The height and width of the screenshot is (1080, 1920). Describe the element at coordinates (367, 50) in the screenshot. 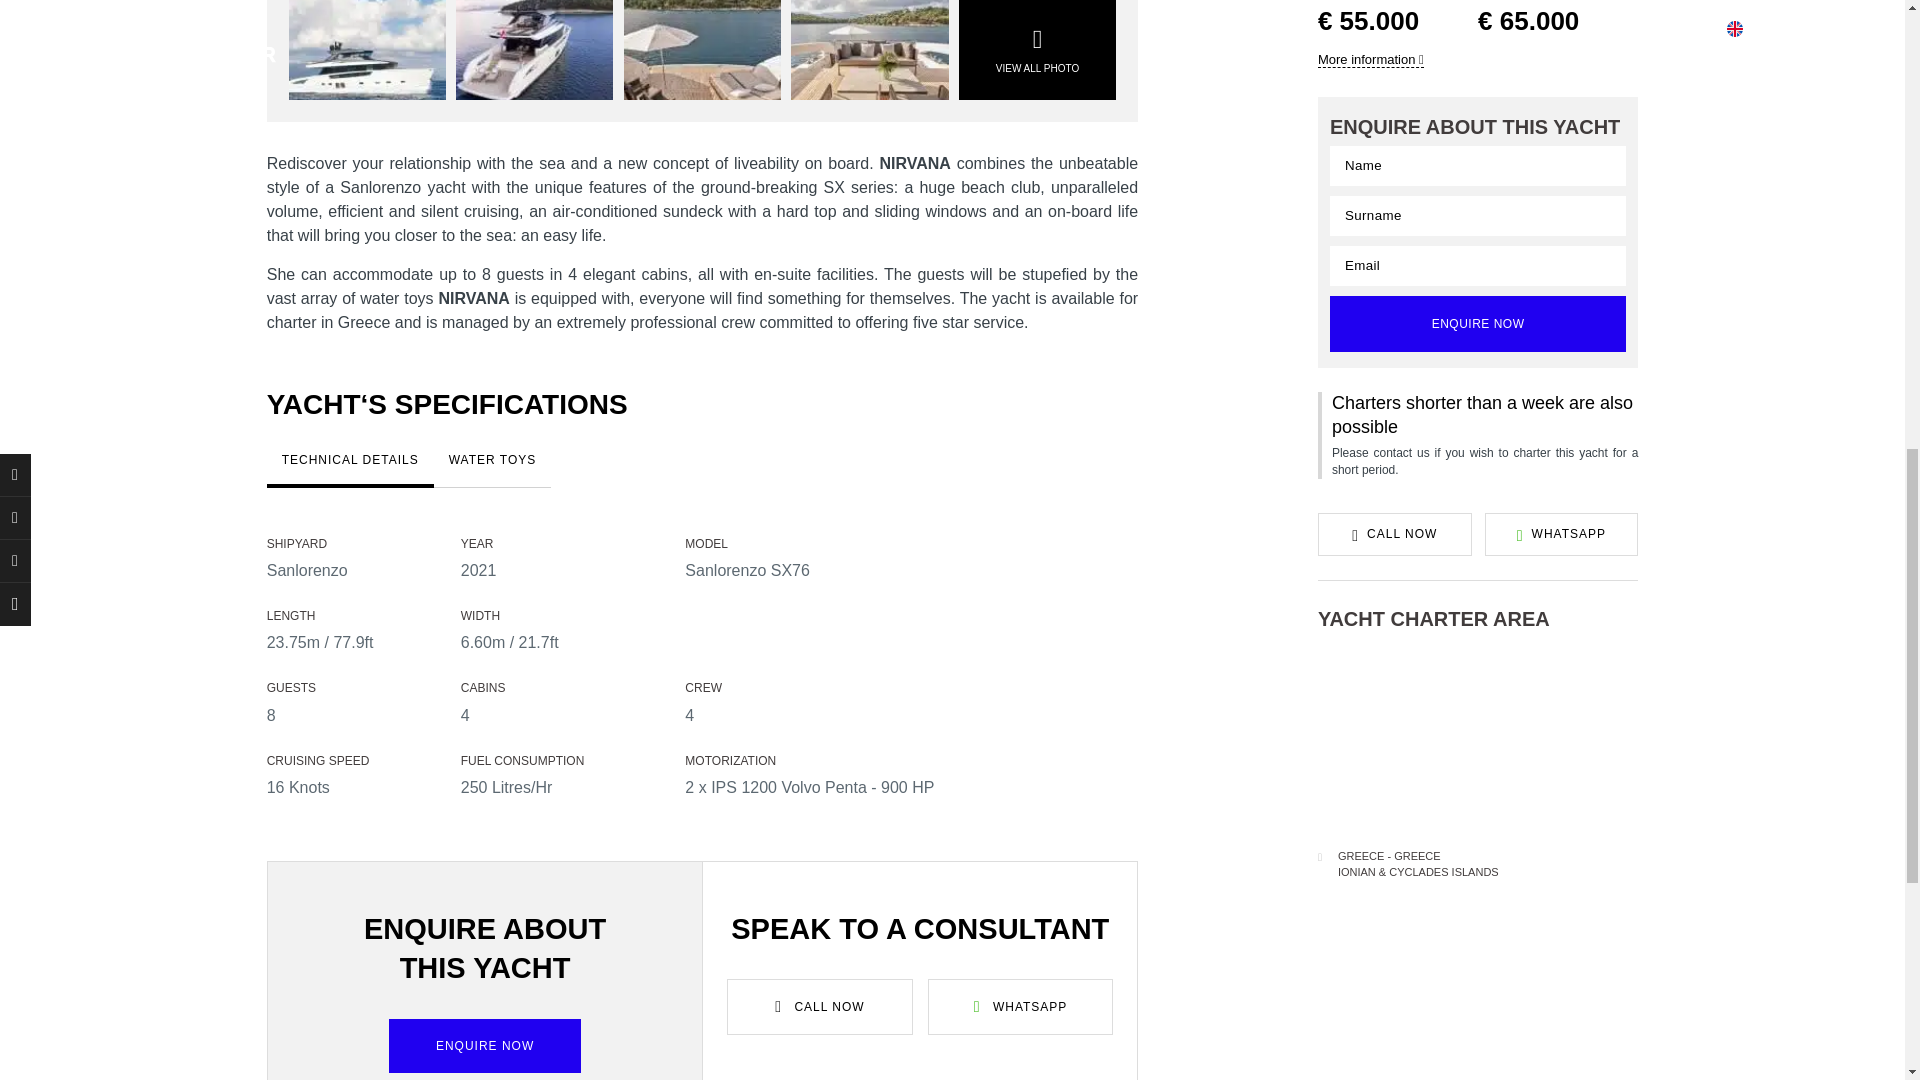

I see `NIRVANA-Yacht-06` at that location.